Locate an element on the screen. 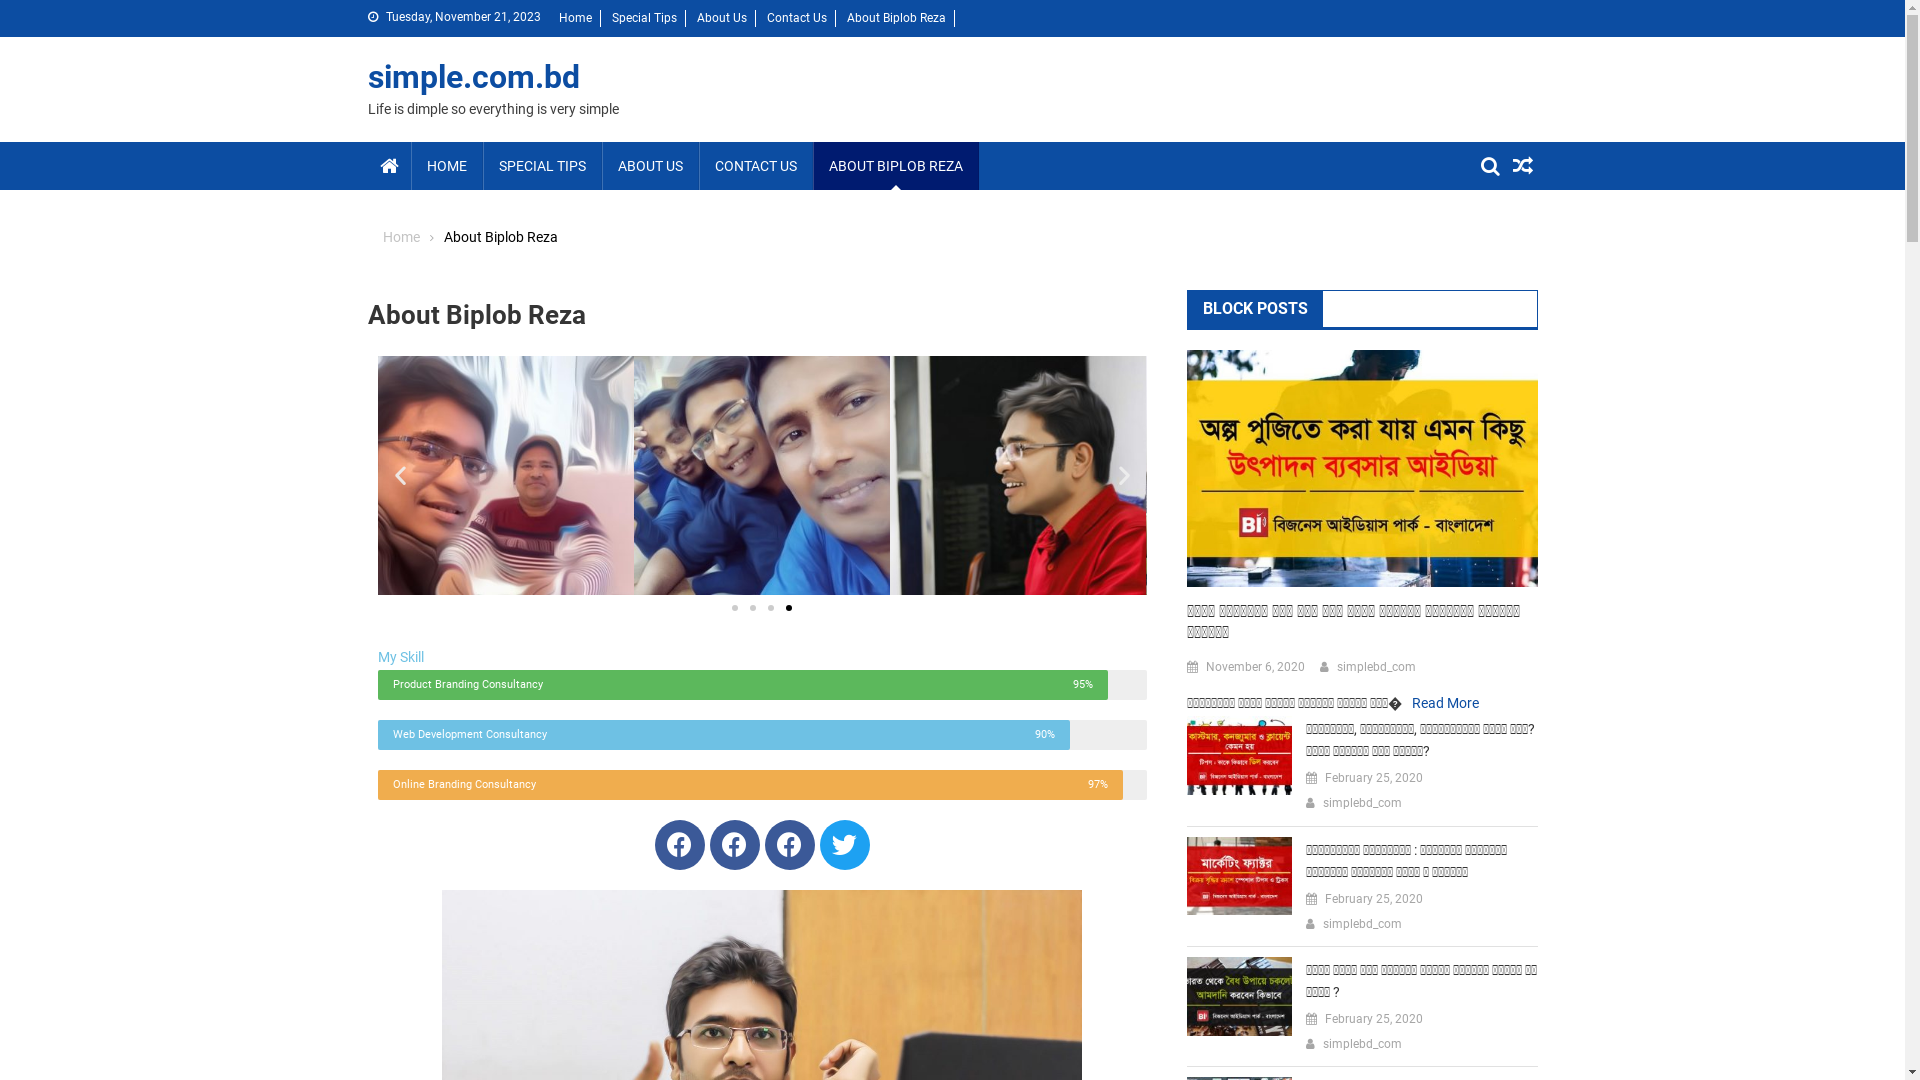 This screenshot has width=1920, height=1080. simplebd_com is located at coordinates (1376, 668).